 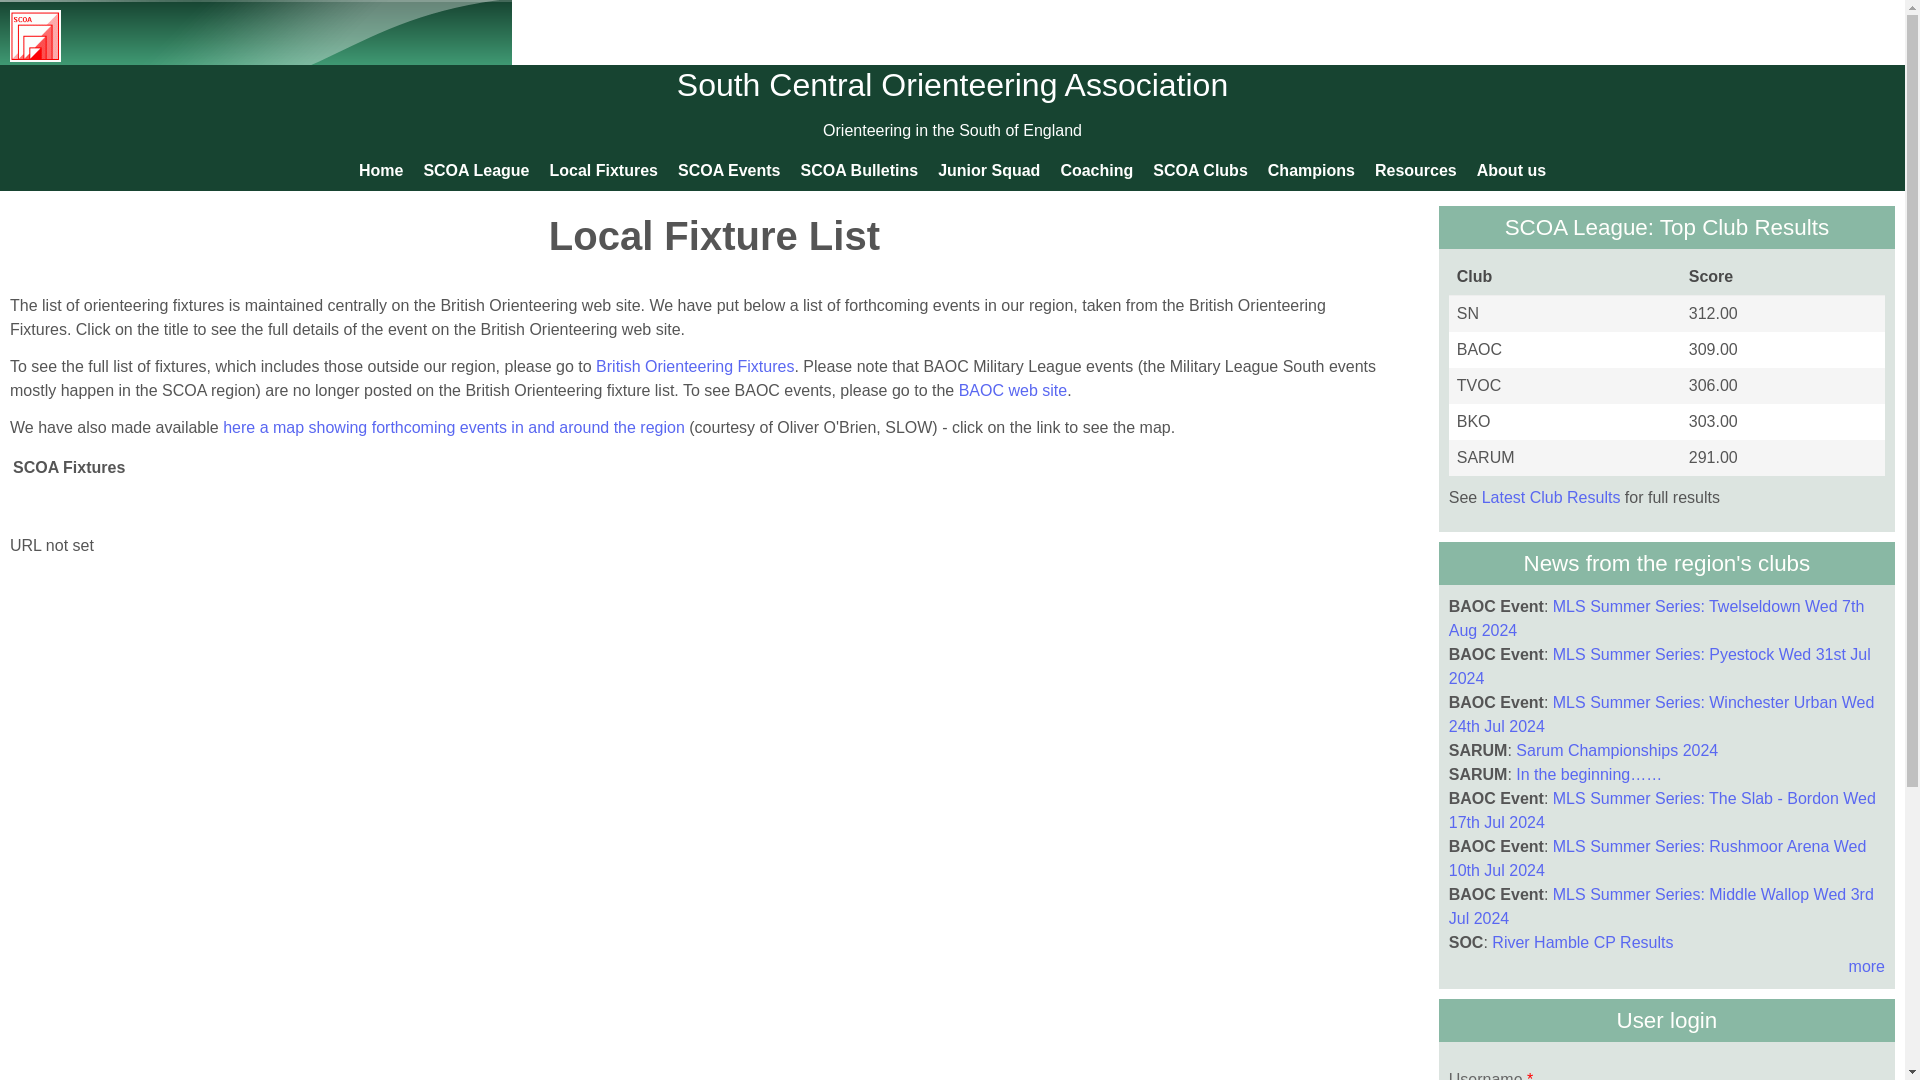 I want to click on more, so click(x=1866, y=966).